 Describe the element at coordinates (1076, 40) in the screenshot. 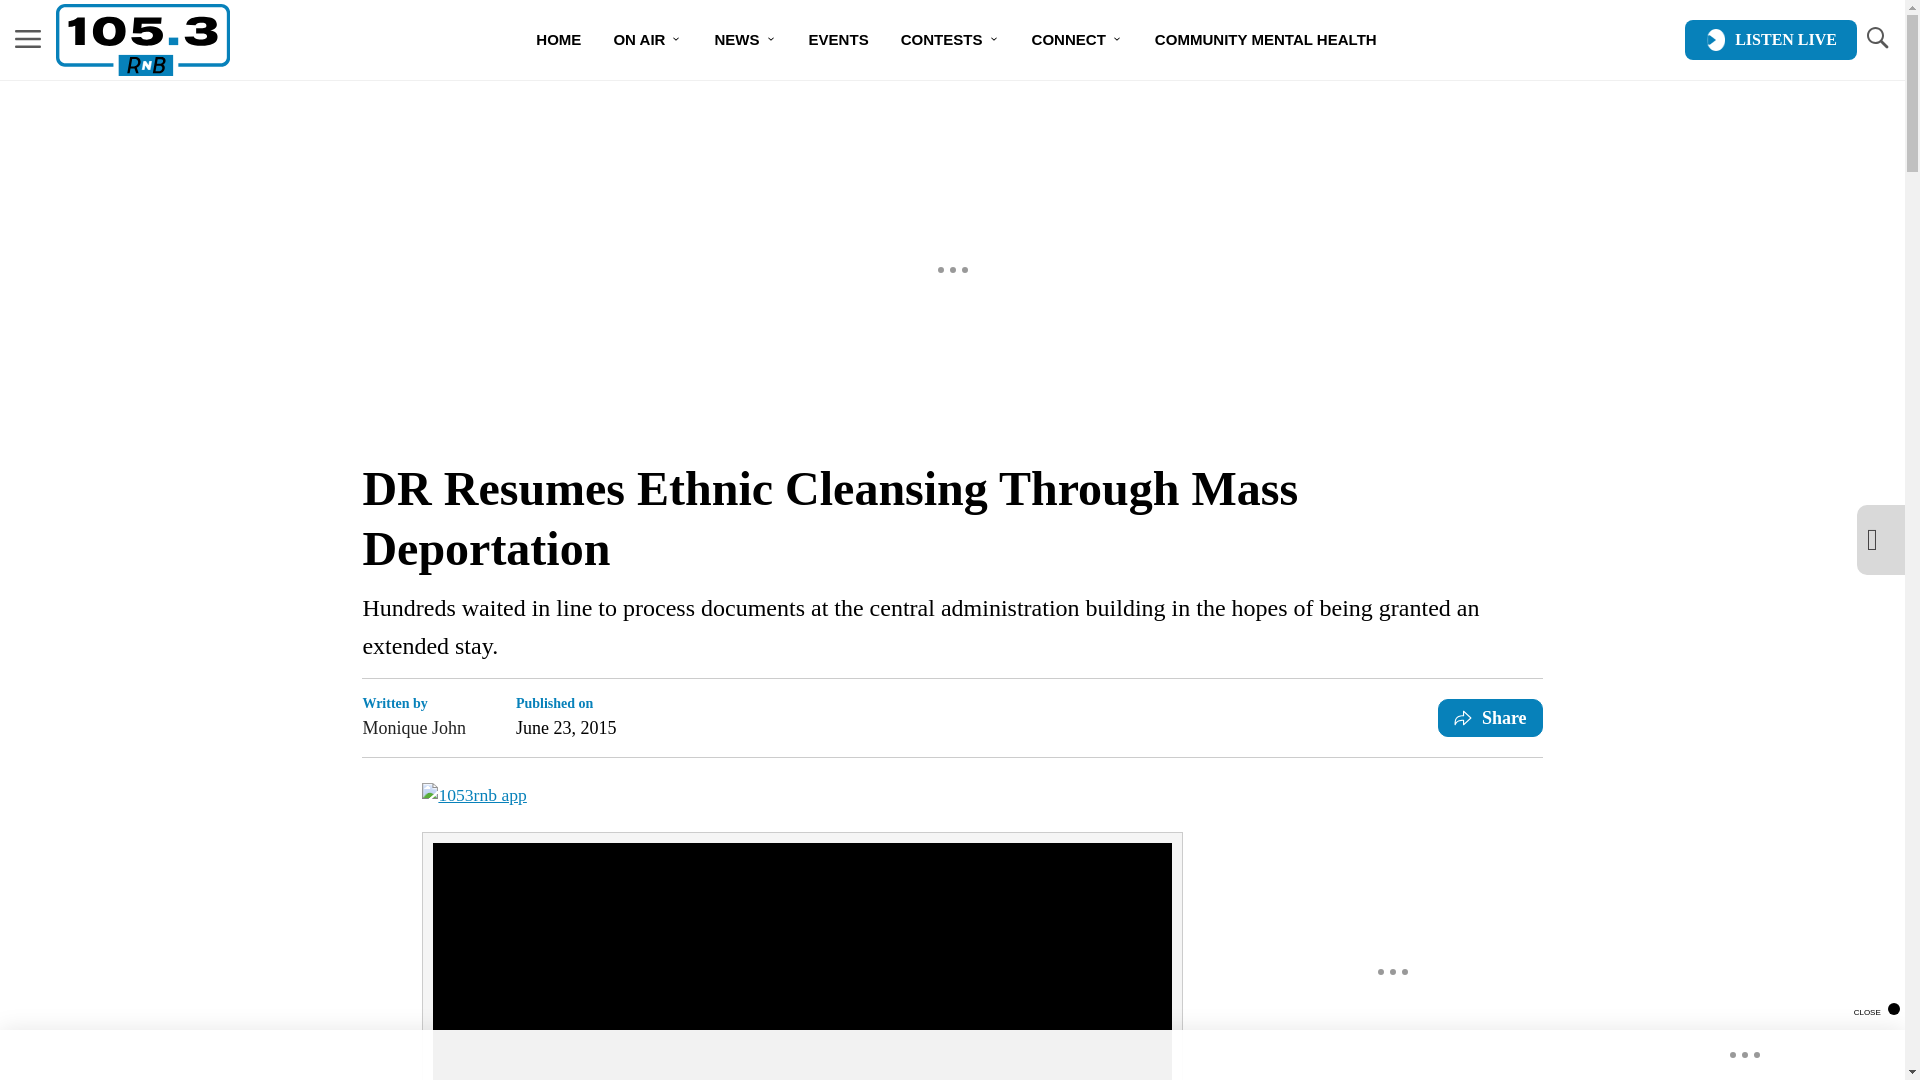

I see `CONNECT` at that location.